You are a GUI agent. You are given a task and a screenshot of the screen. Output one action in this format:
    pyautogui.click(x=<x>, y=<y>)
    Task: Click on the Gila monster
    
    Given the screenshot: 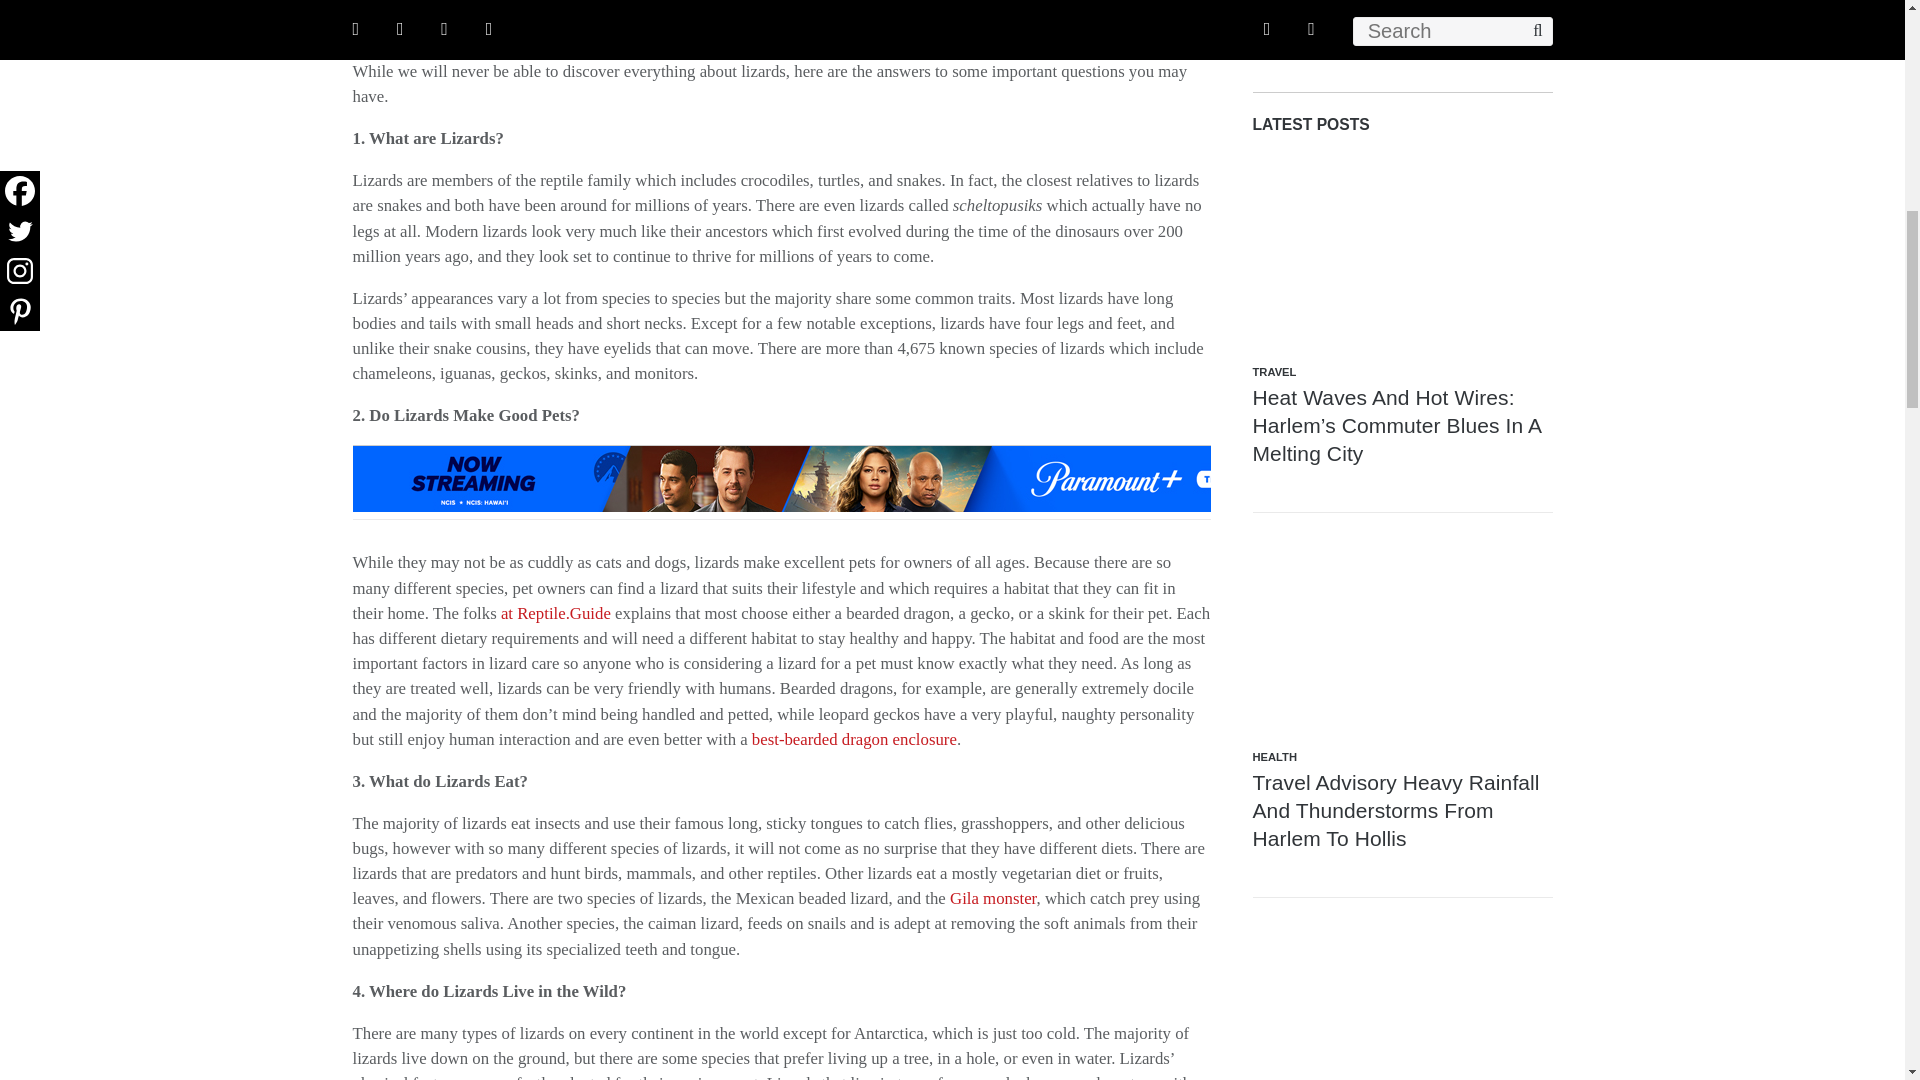 What is the action you would take?
    pyautogui.click(x=993, y=898)
    